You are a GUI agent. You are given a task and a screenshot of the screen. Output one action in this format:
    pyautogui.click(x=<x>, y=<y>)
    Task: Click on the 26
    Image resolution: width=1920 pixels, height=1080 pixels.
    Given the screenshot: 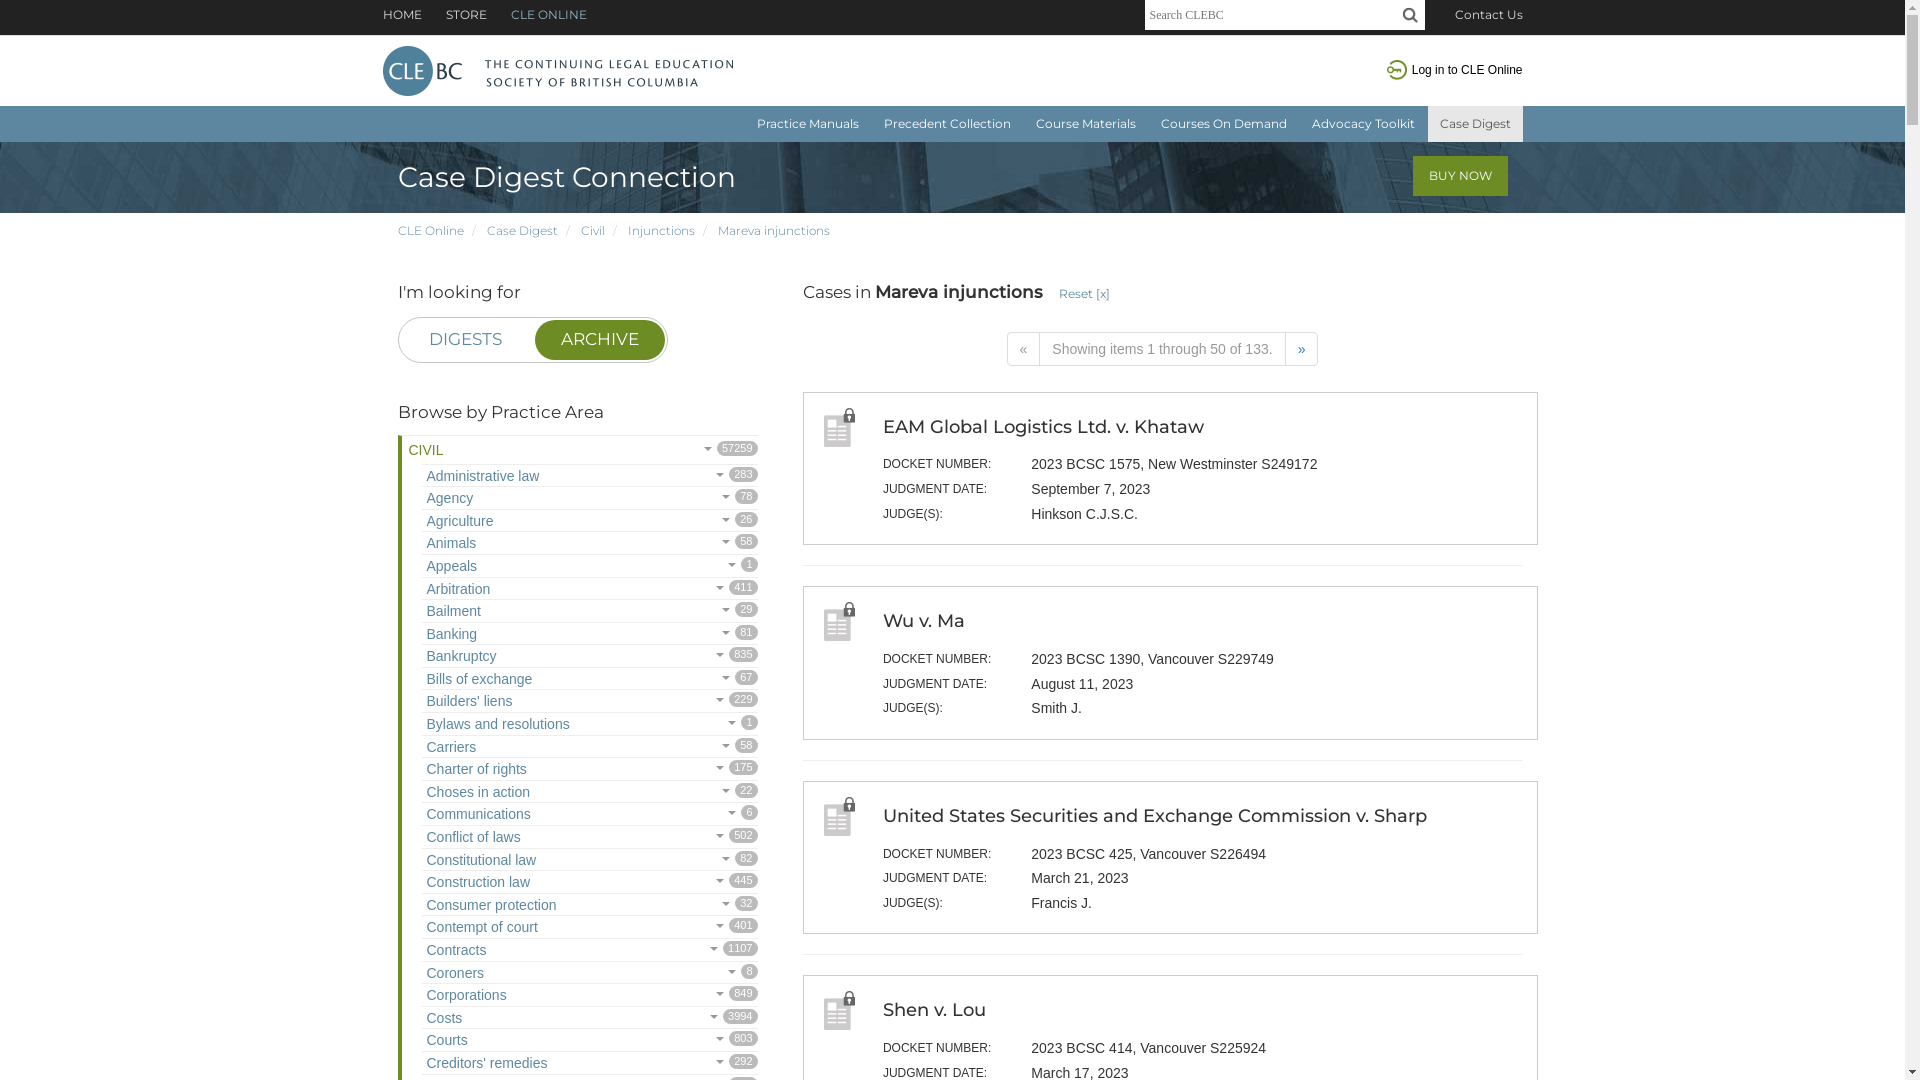 What is the action you would take?
    pyautogui.click(x=496, y=524)
    